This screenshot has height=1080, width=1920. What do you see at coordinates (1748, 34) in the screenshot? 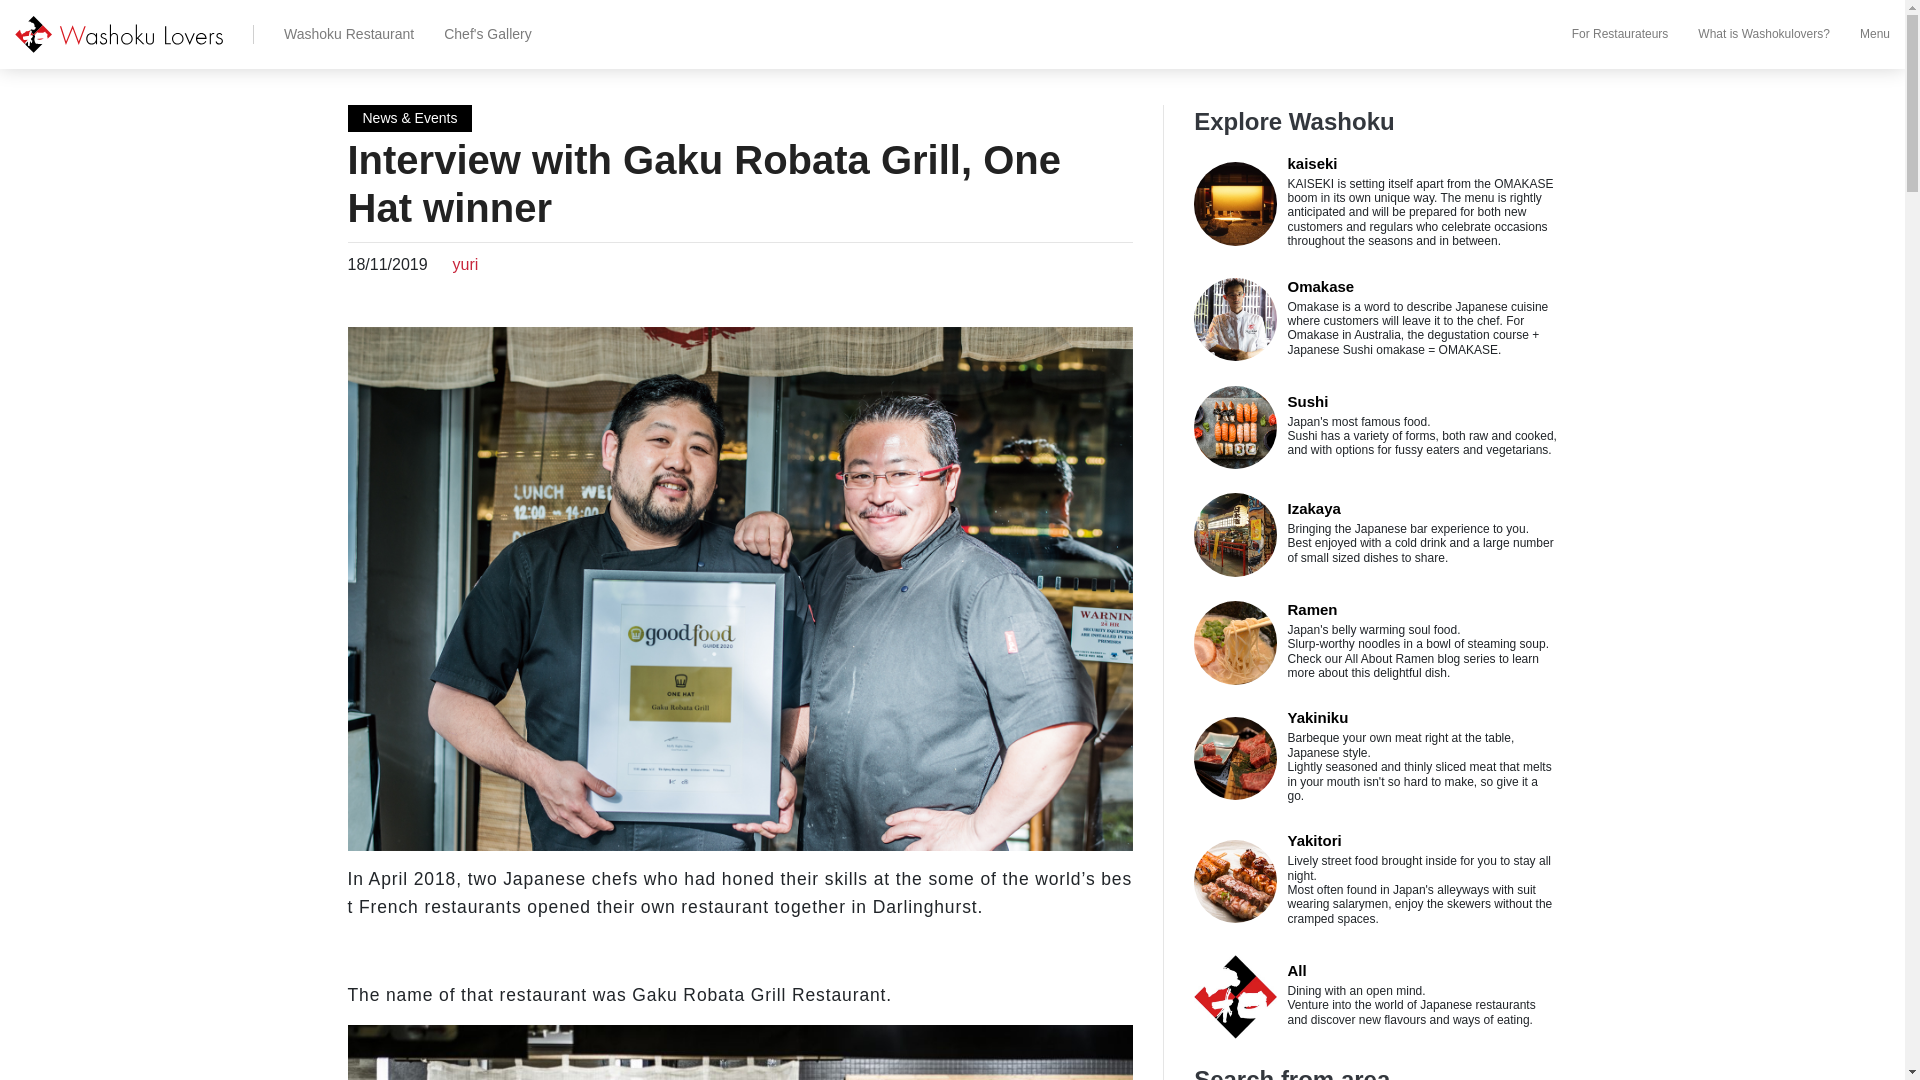
I see `What is Washokulovers?` at bounding box center [1748, 34].